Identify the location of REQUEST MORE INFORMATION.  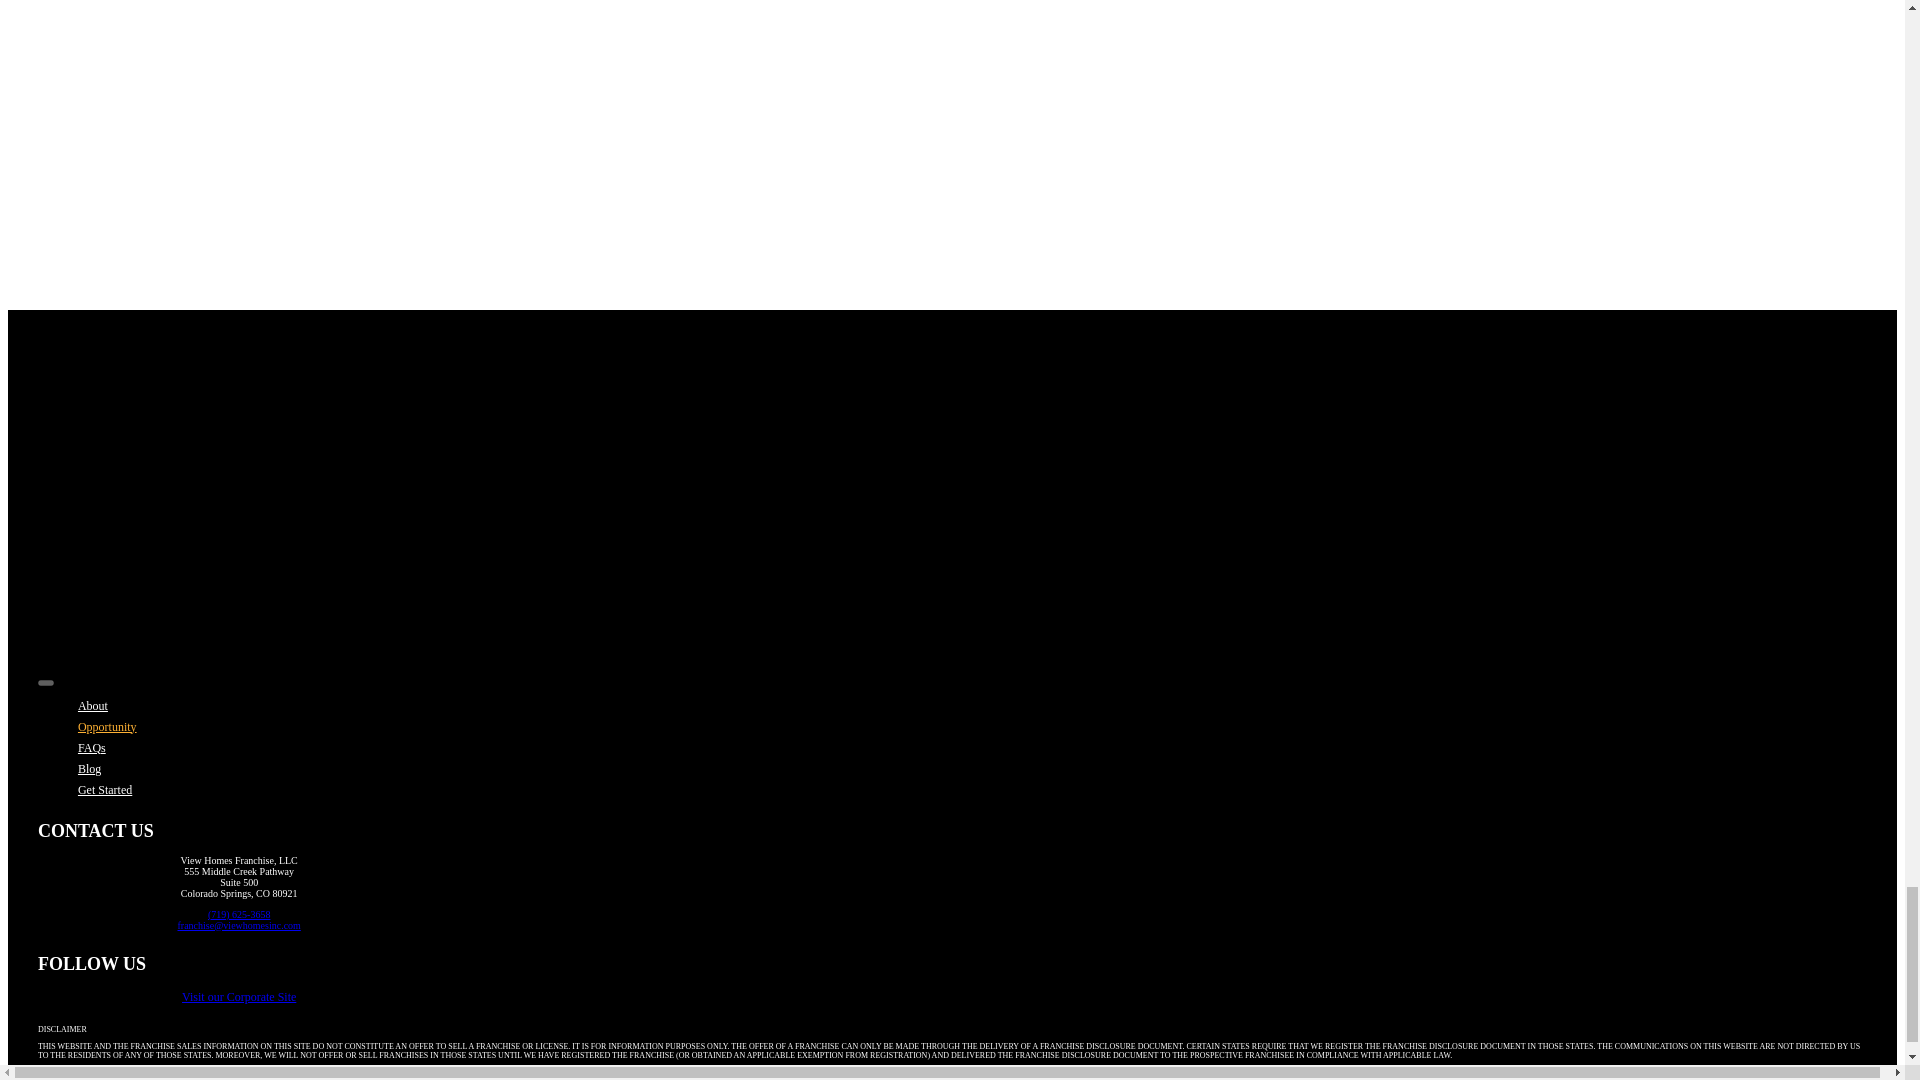
(188, 196).